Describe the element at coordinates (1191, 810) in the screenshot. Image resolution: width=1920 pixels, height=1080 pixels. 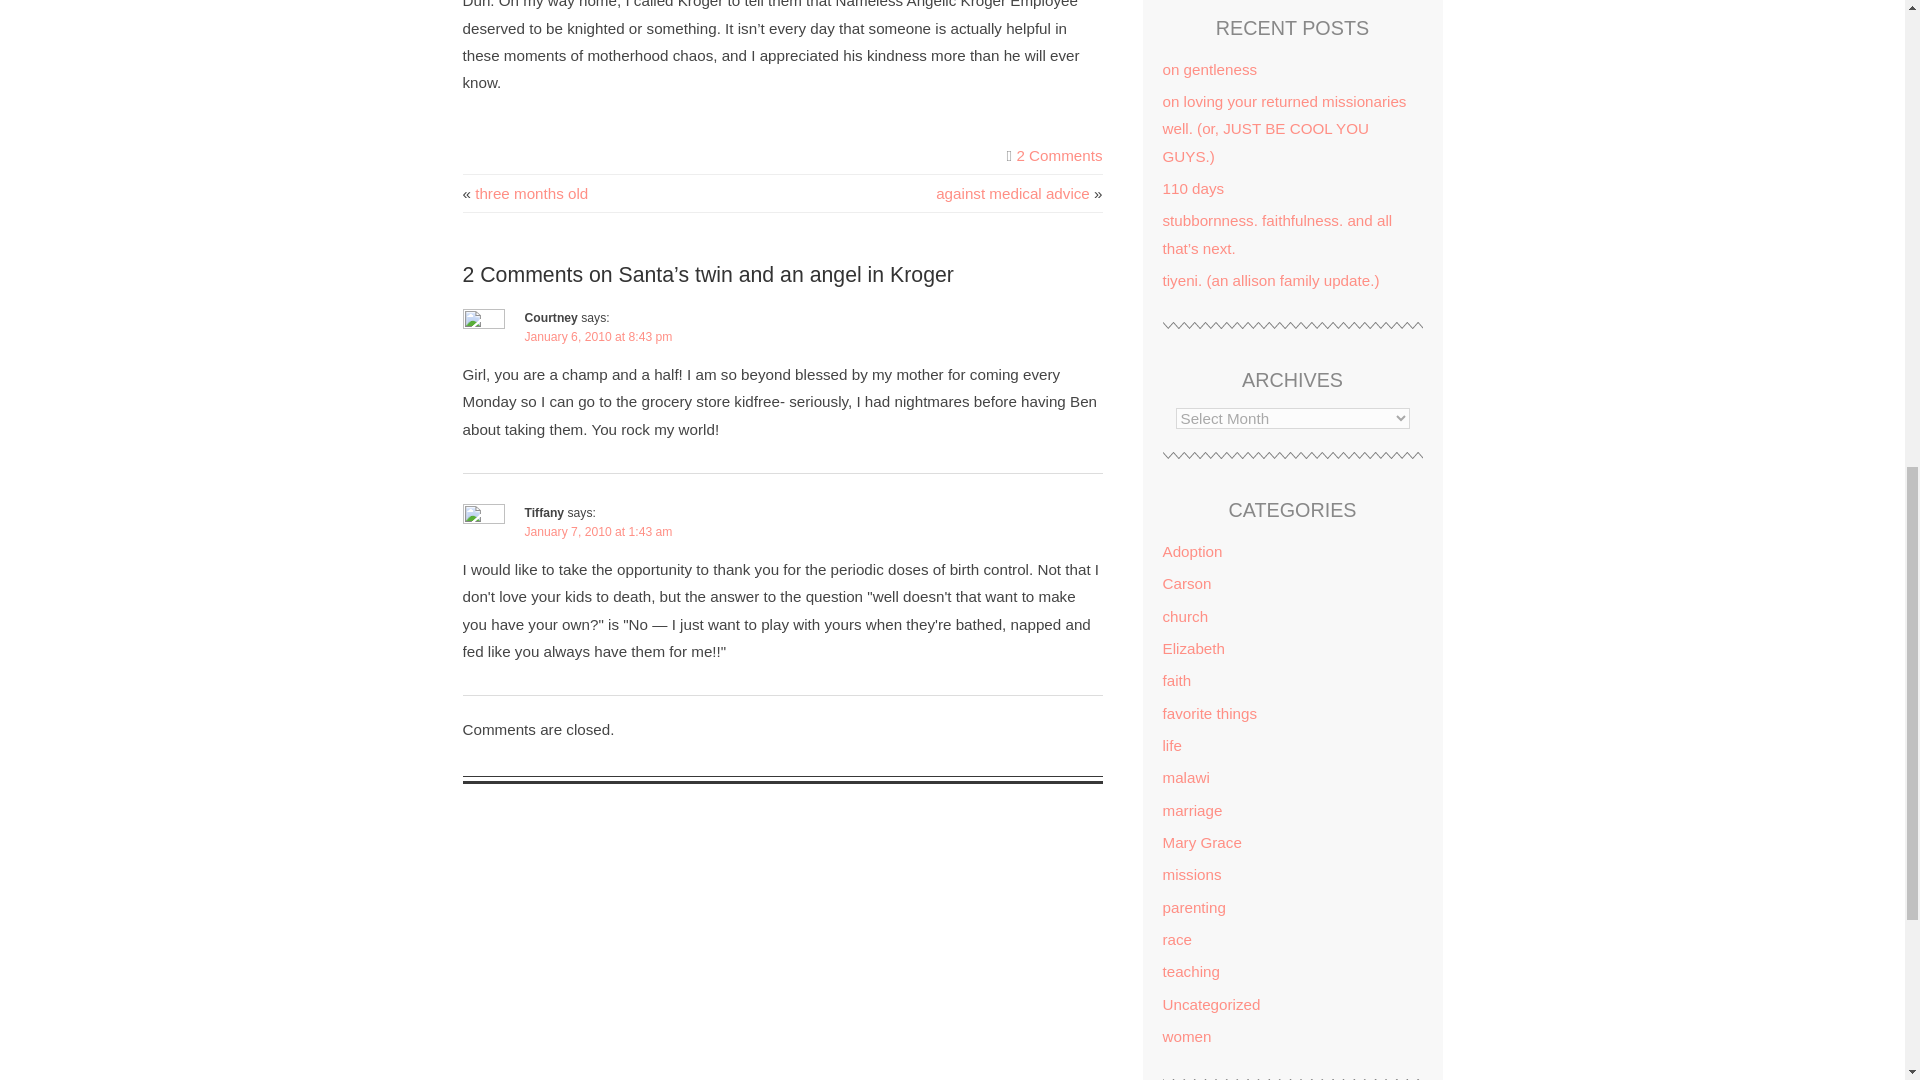
I see `marriage` at that location.